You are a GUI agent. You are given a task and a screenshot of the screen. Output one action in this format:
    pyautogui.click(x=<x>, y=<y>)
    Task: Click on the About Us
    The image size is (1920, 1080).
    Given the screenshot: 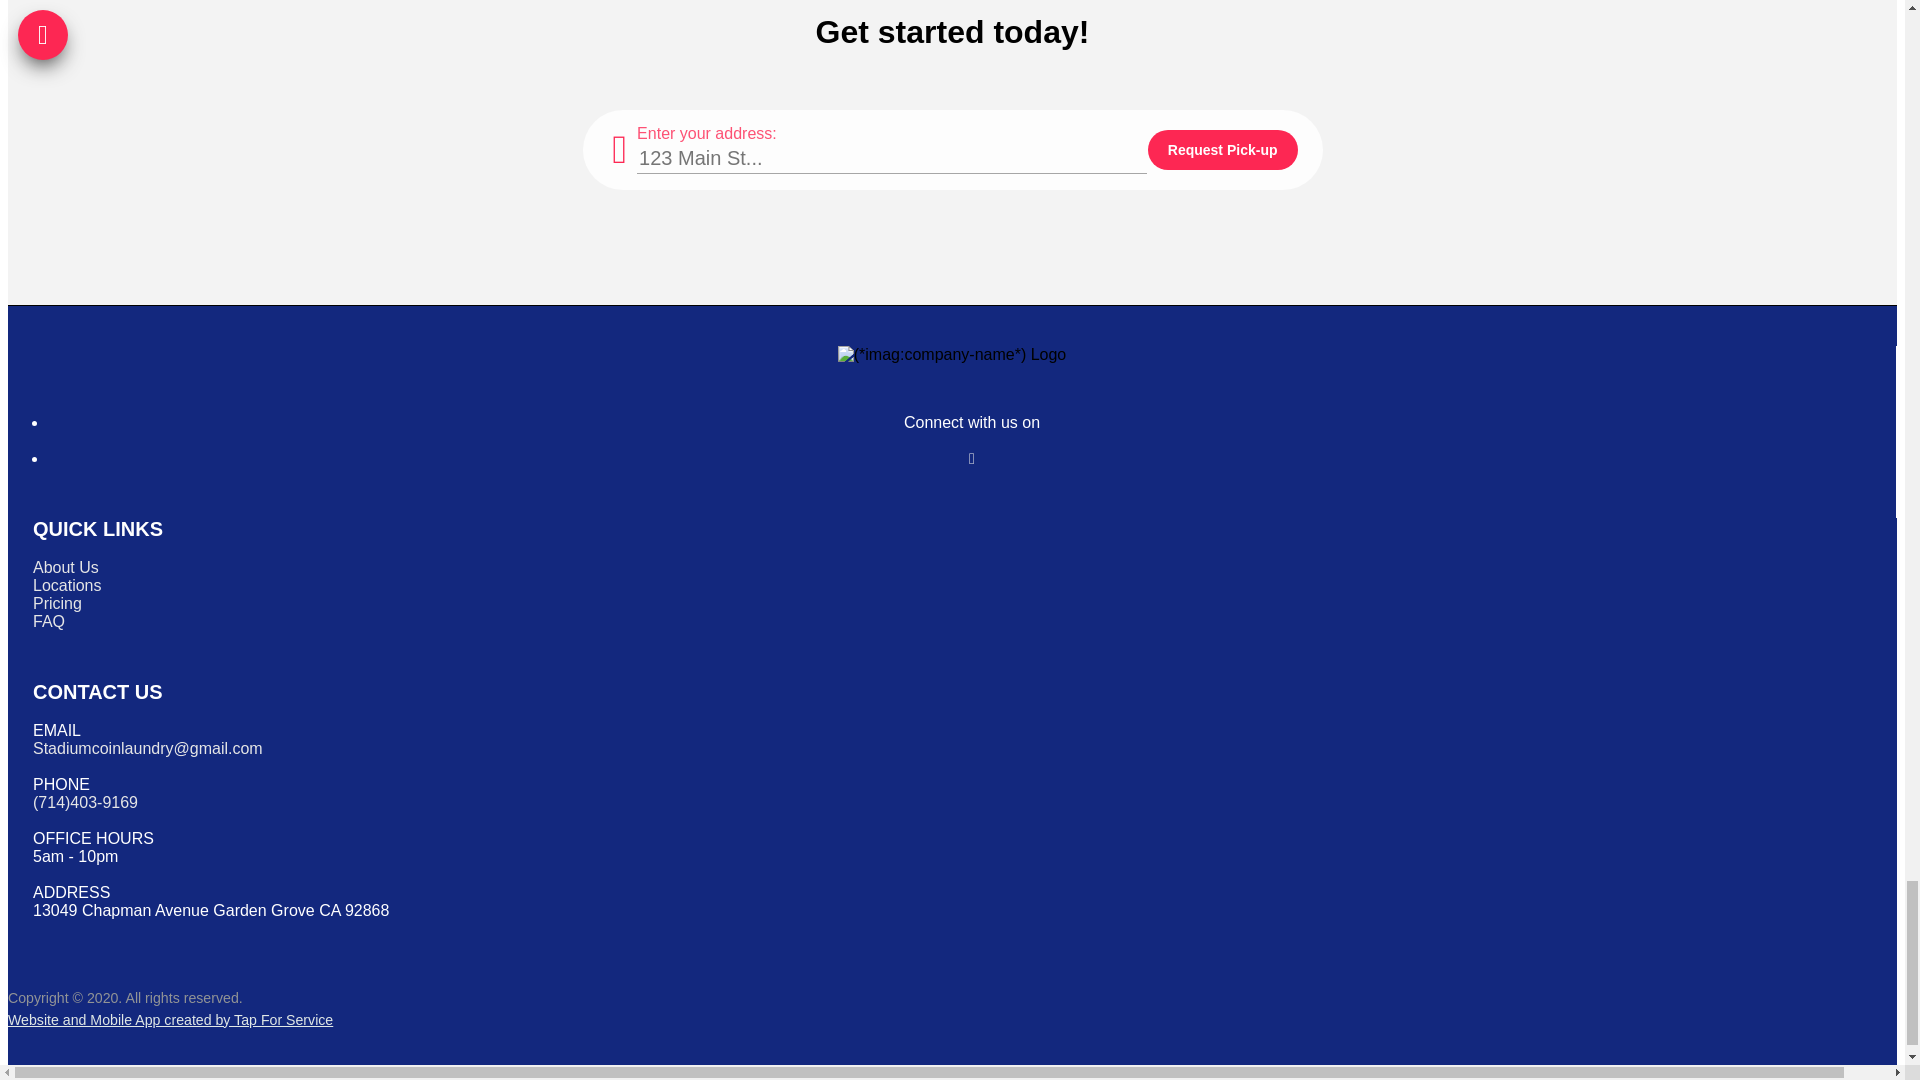 What is the action you would take?
    pyautogui.click(x=66, y=567)
    